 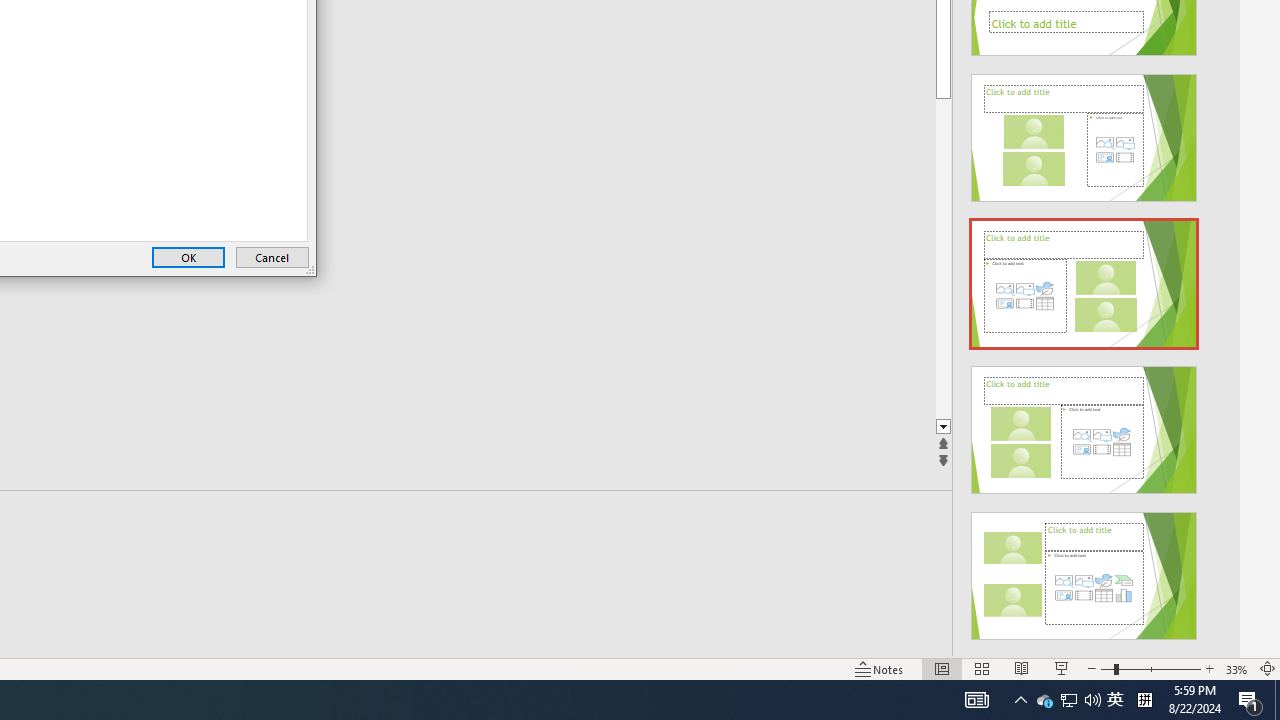 I want to click on Action Center, 1 new notification, so click(x=1250, y=700).